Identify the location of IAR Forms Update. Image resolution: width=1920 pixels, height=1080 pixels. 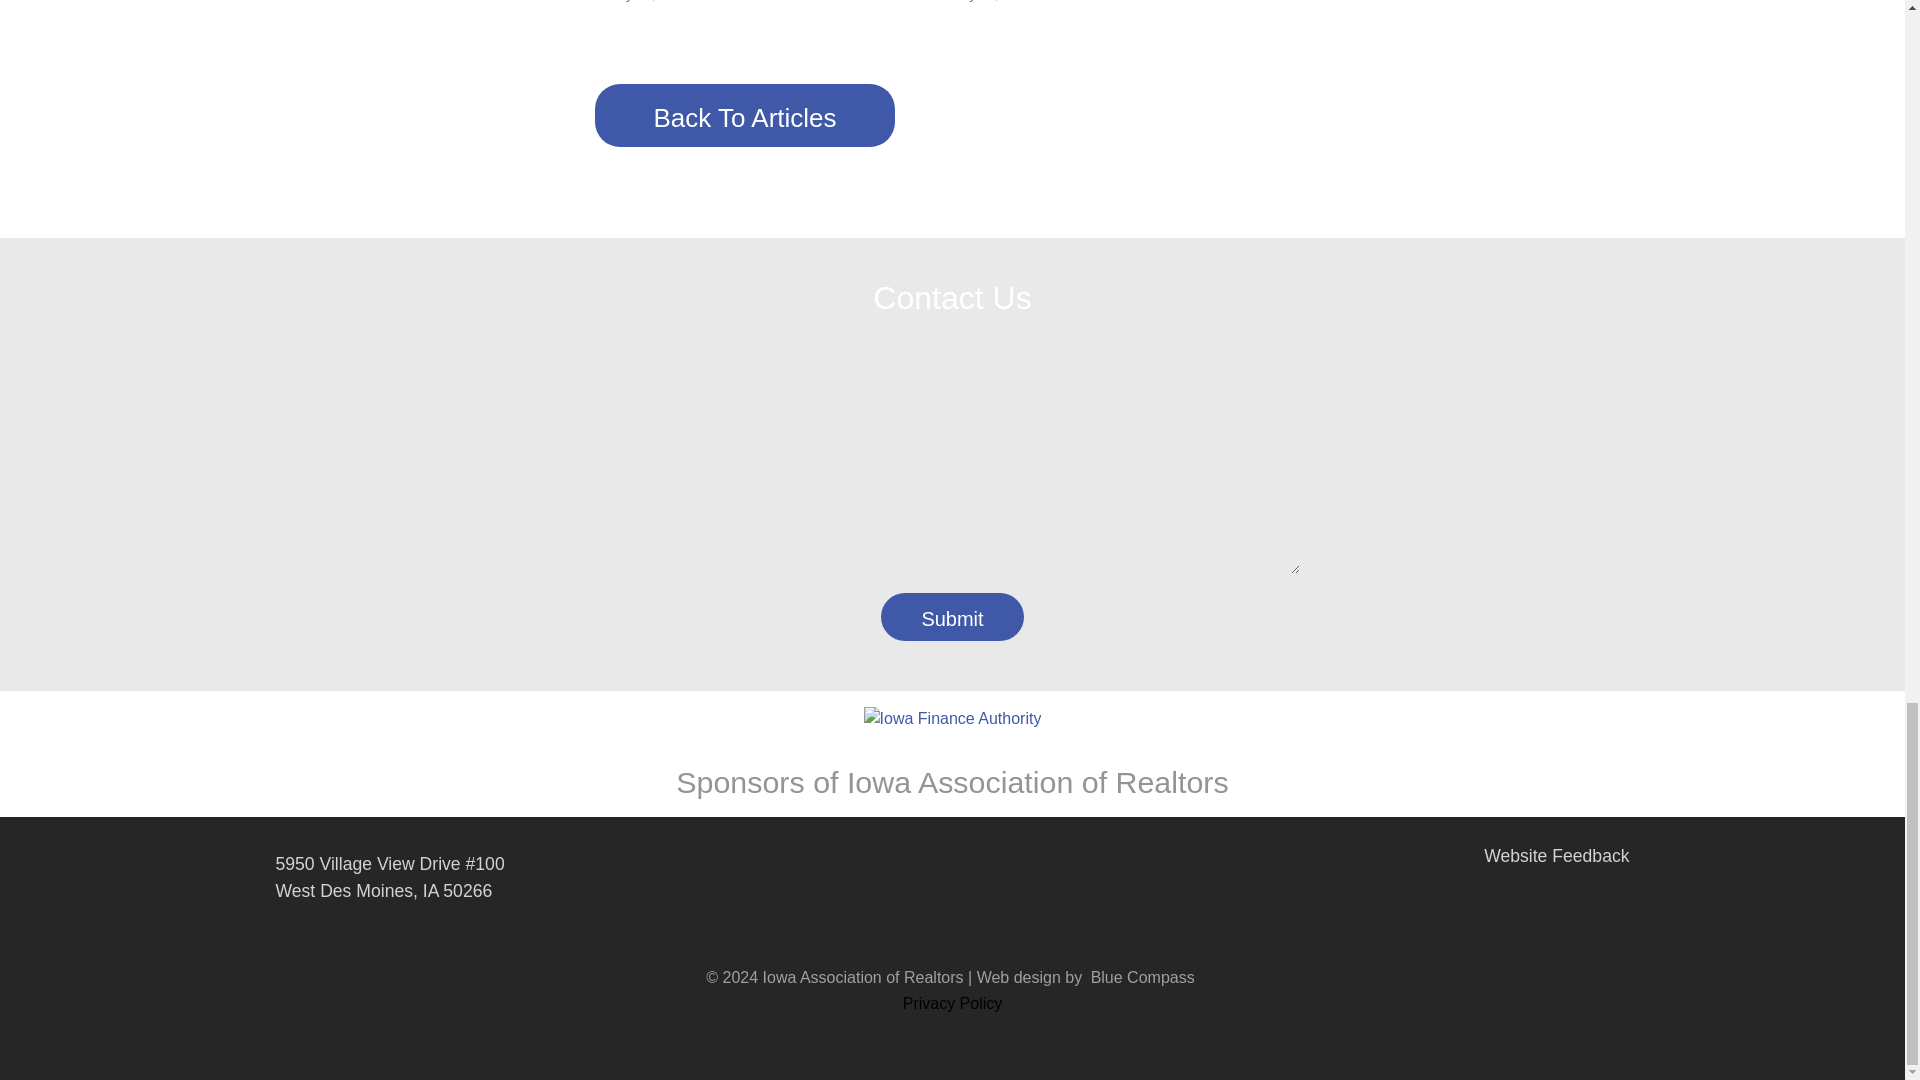
(1440, 36).